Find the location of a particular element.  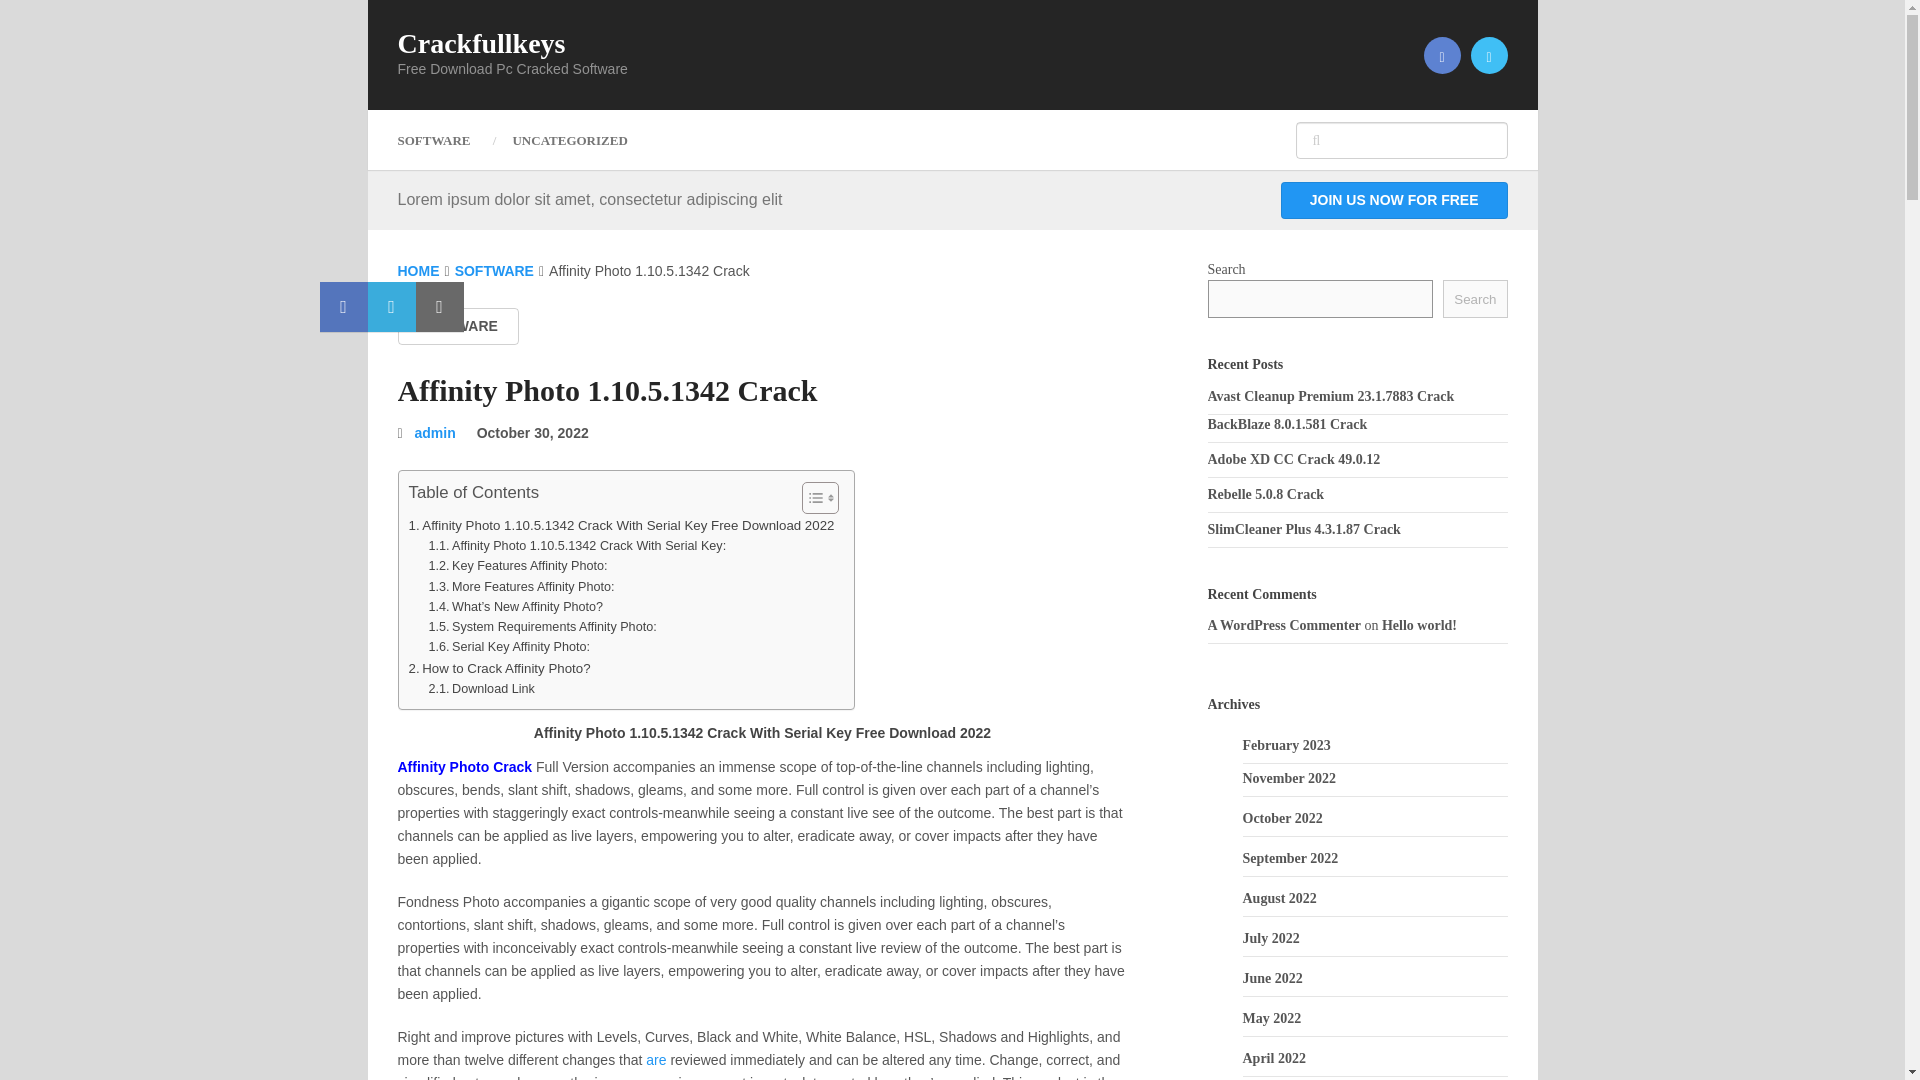

More Features Affinity Photo: is located at coordinates (521, 586).